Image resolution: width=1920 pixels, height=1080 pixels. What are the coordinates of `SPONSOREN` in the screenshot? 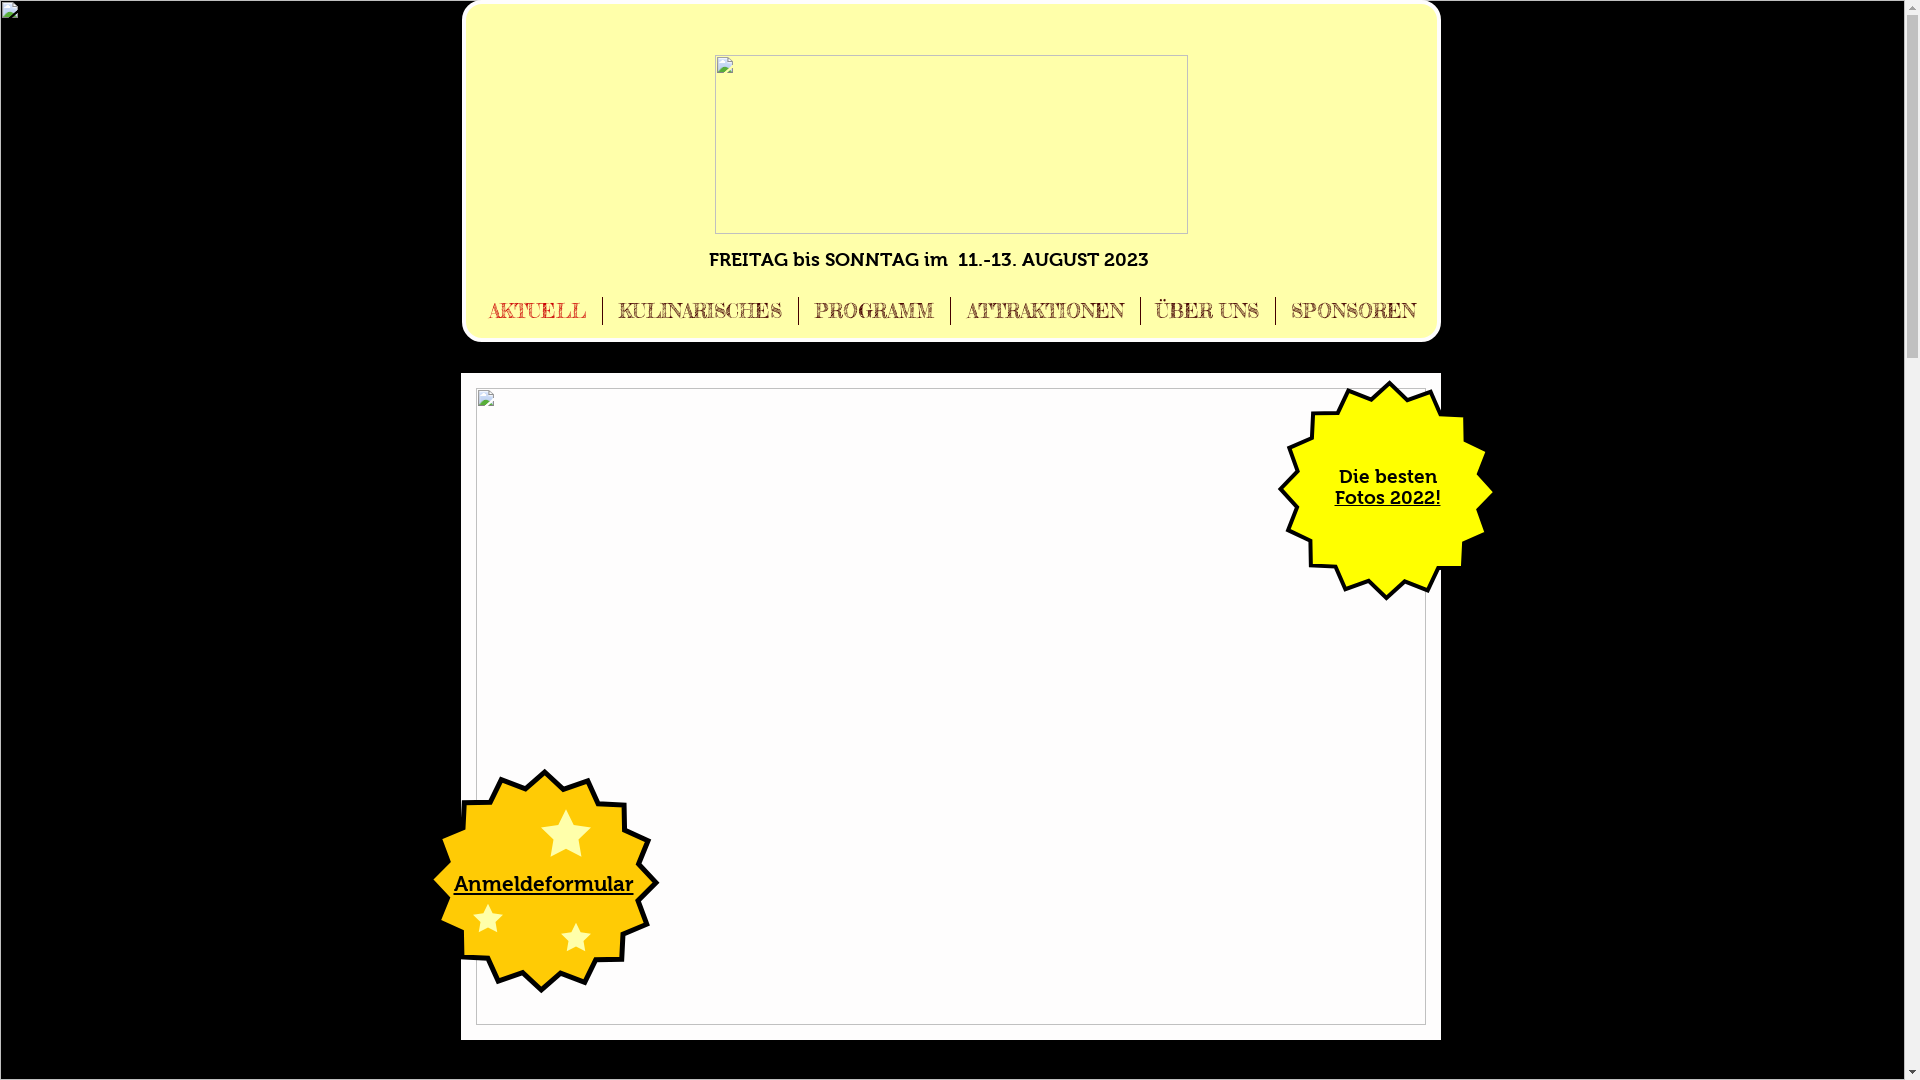 It's located at (1354, 311).